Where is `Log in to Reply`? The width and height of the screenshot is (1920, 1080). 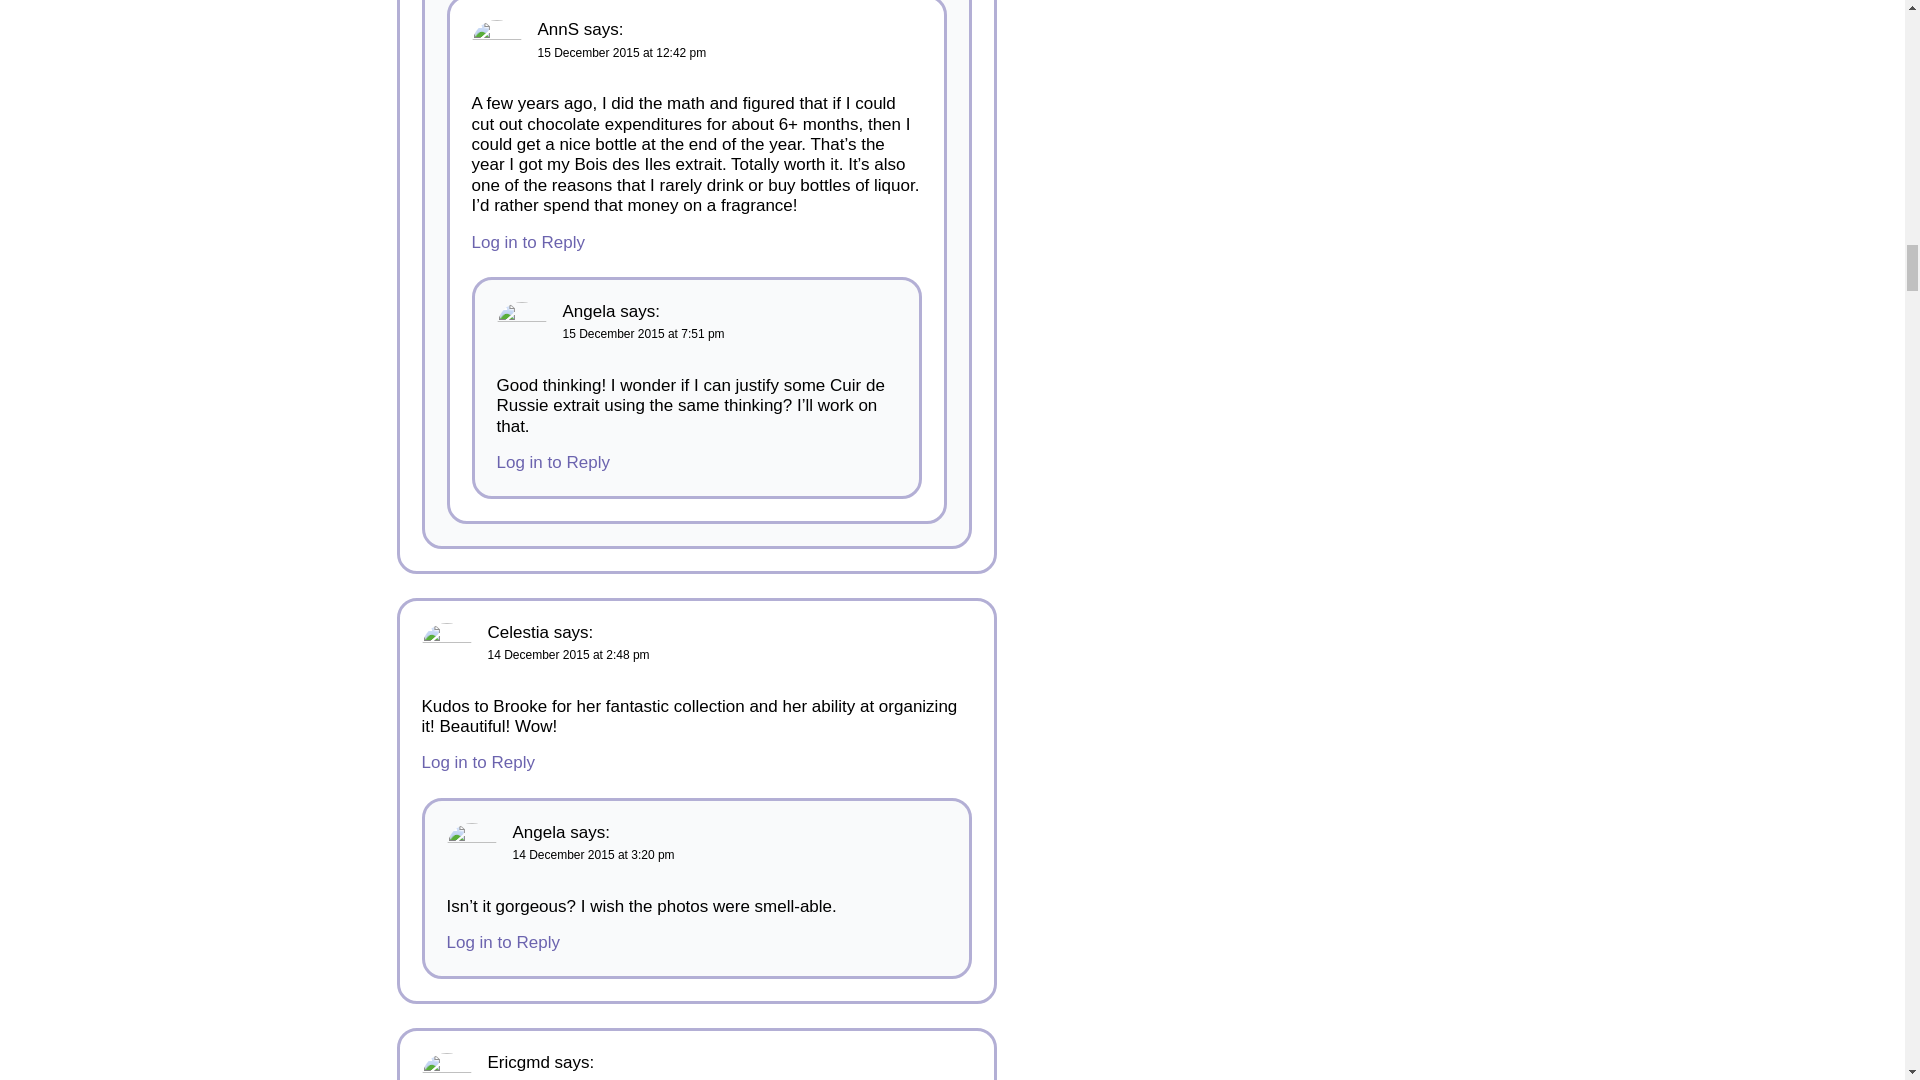 Log in to Reply is located at coordinates (552, 462).